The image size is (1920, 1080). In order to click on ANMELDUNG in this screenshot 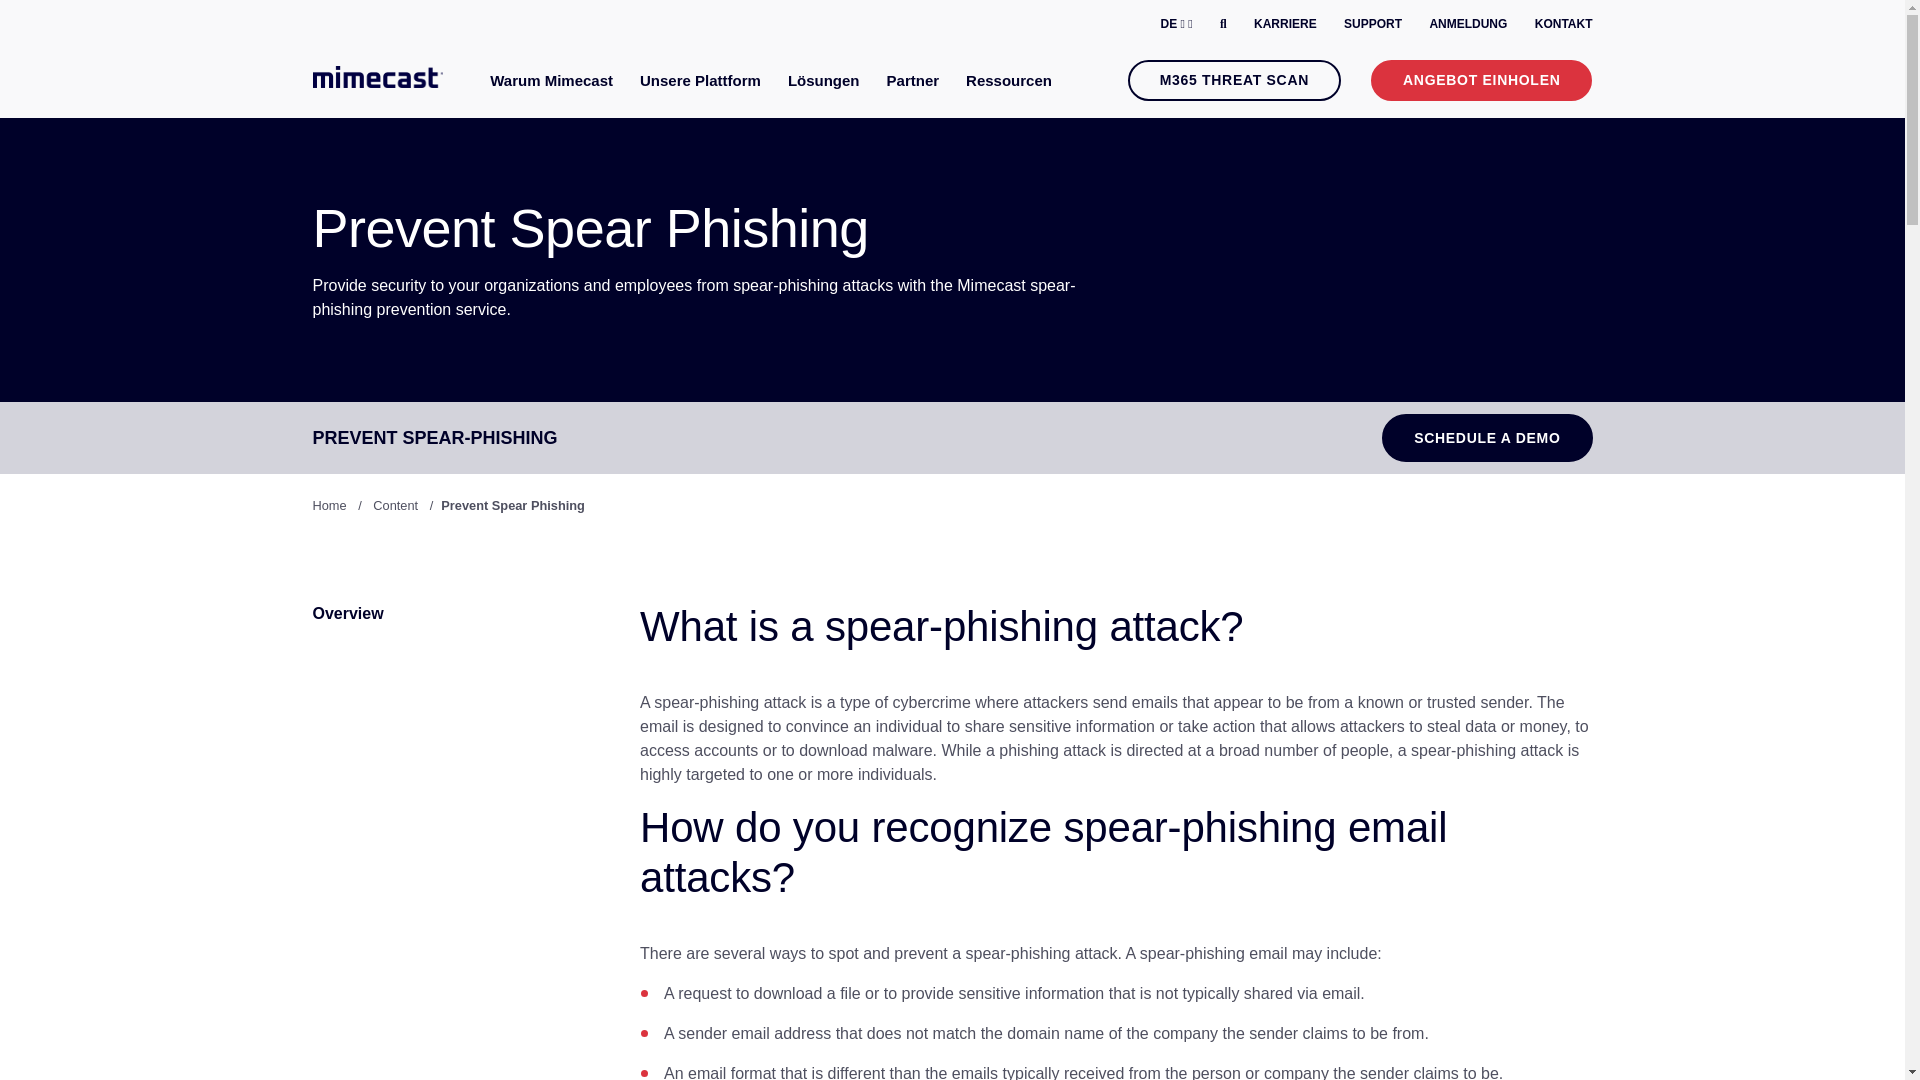, I will do `click(1468, 24)`.